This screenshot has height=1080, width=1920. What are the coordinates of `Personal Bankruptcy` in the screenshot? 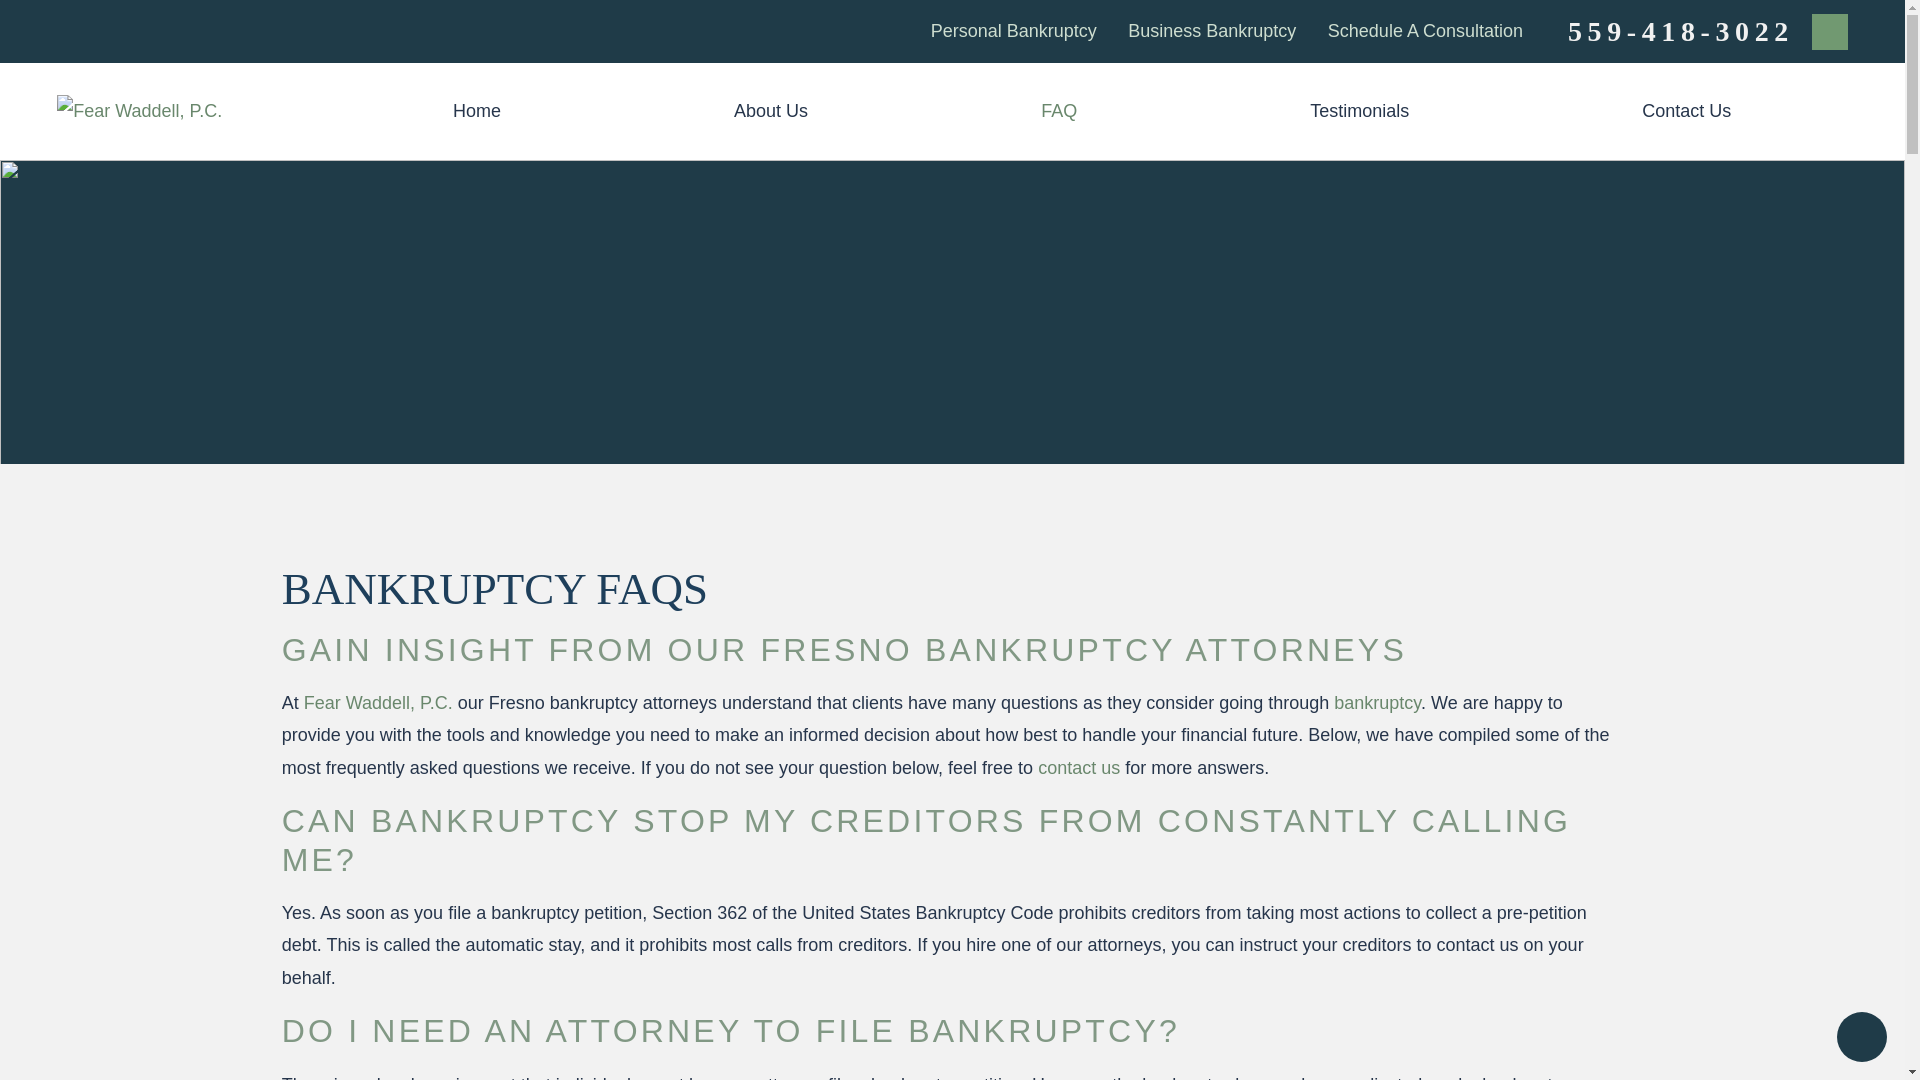 It's located at (1014, 30).